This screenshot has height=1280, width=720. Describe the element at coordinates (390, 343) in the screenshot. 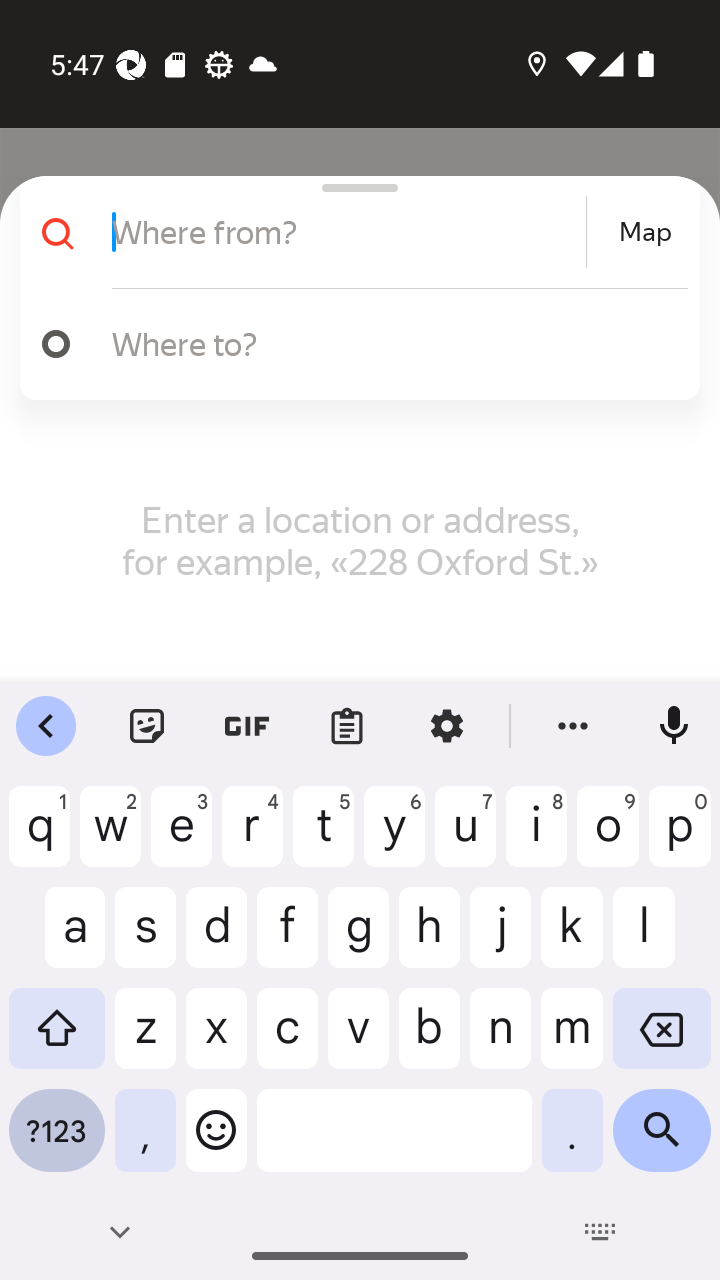

I see `Where to?` at that location.